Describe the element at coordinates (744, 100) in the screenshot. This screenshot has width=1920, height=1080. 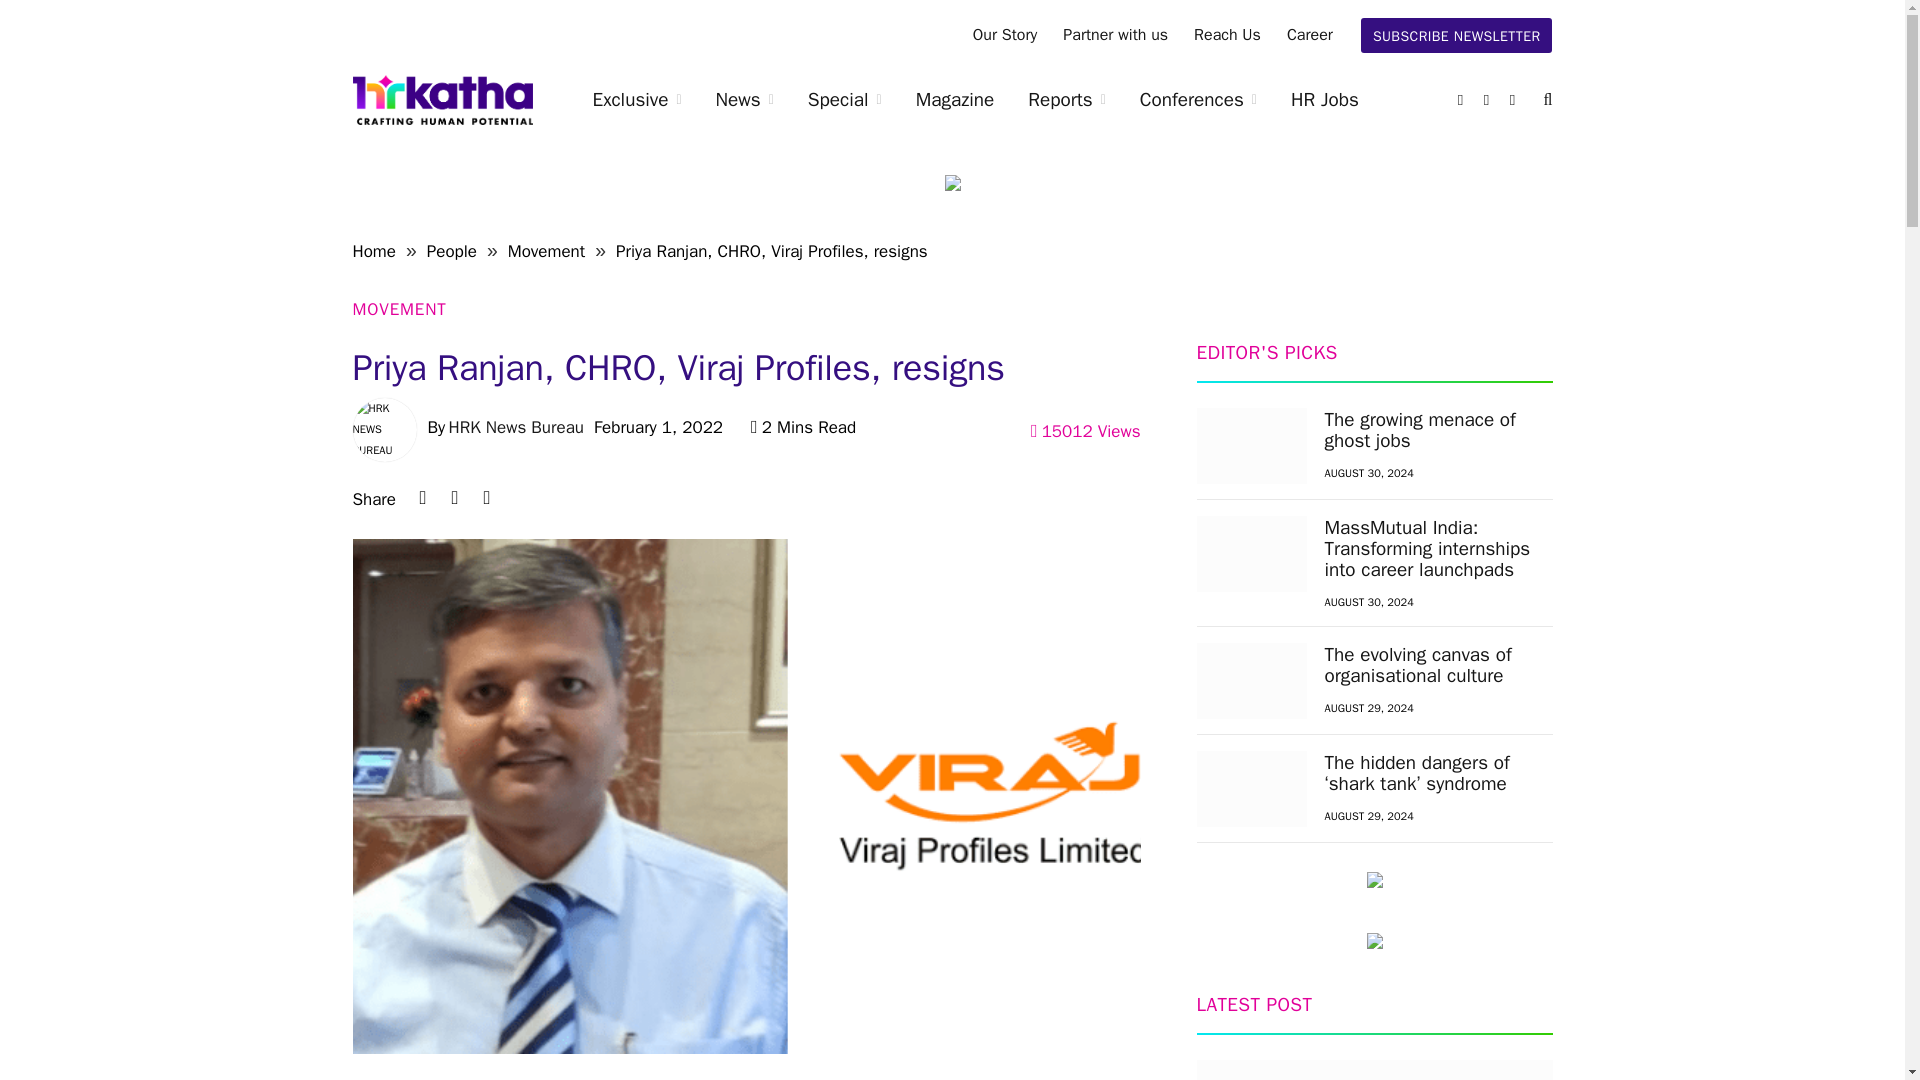
I see `News` at that location.